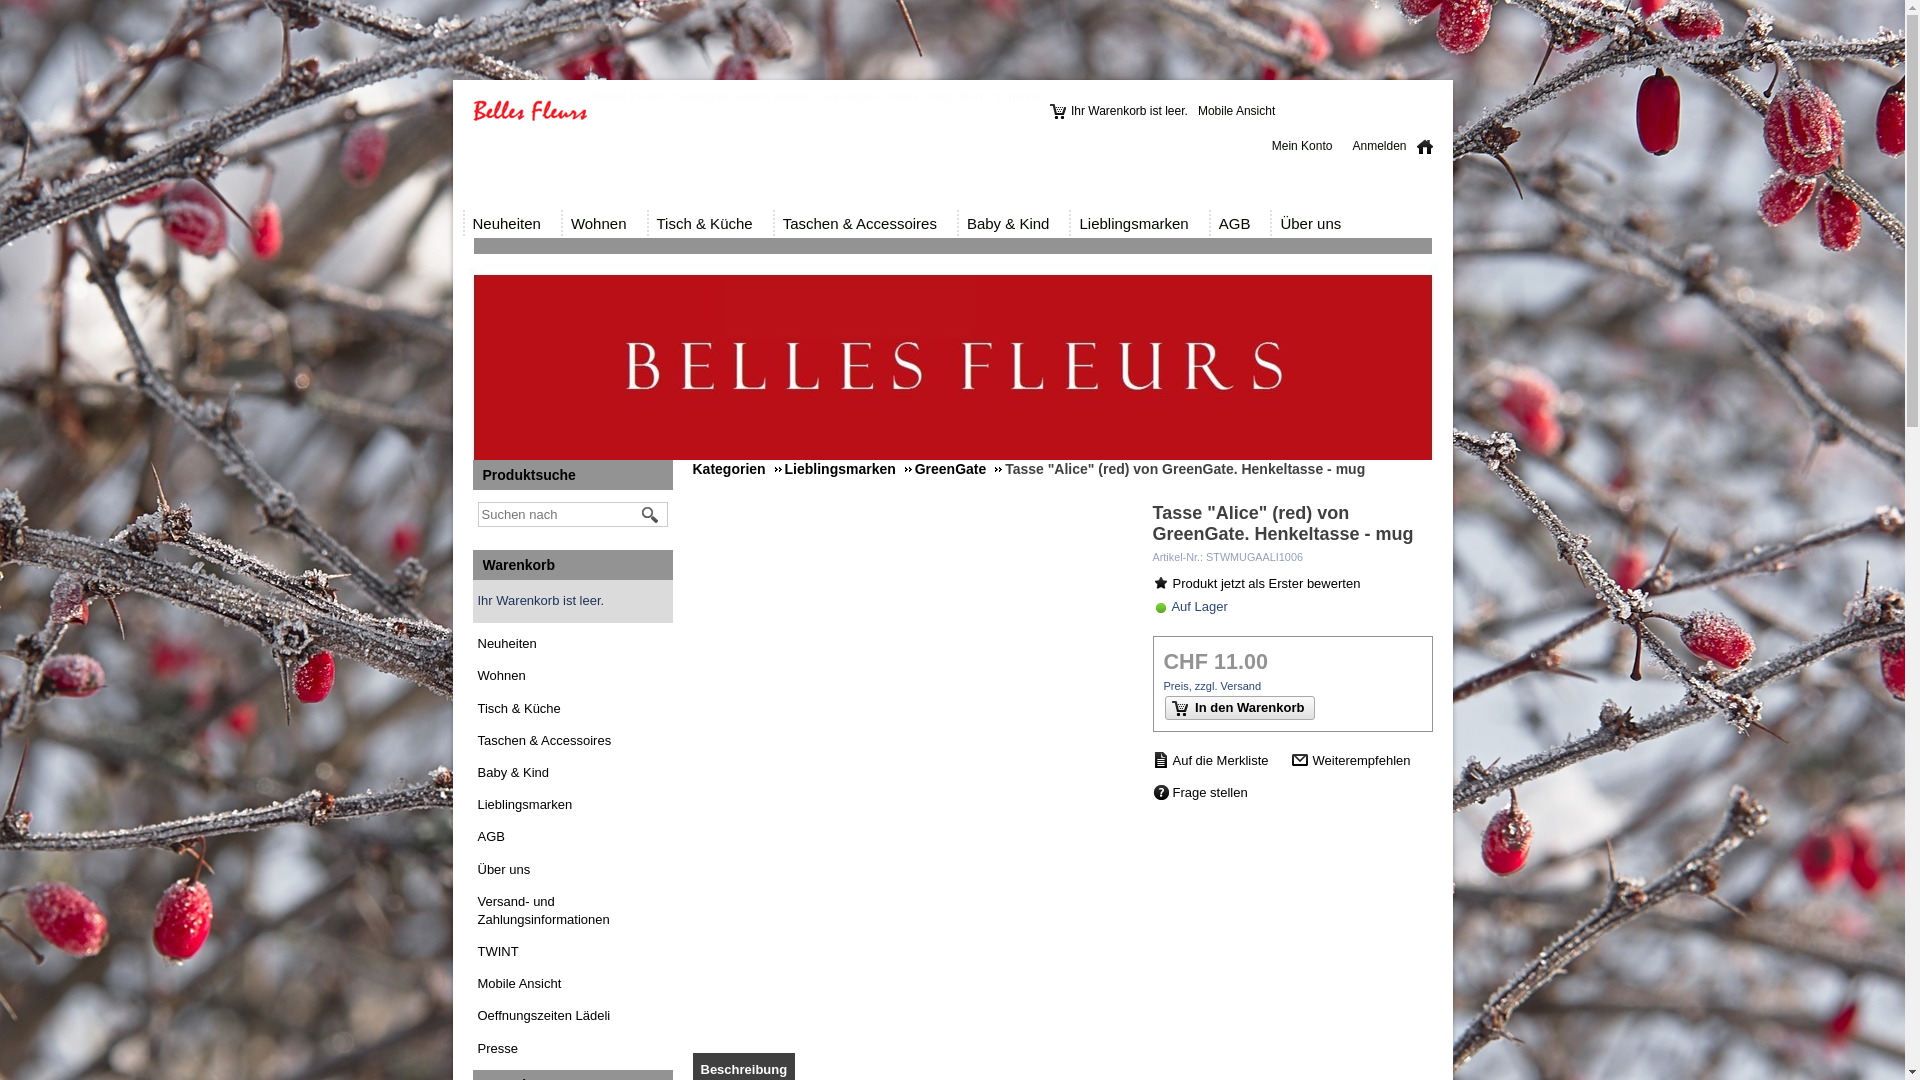  Describe the element at coordinates (573, 741) in the screenshot. I see `Taschen & Accessoires` at that location.